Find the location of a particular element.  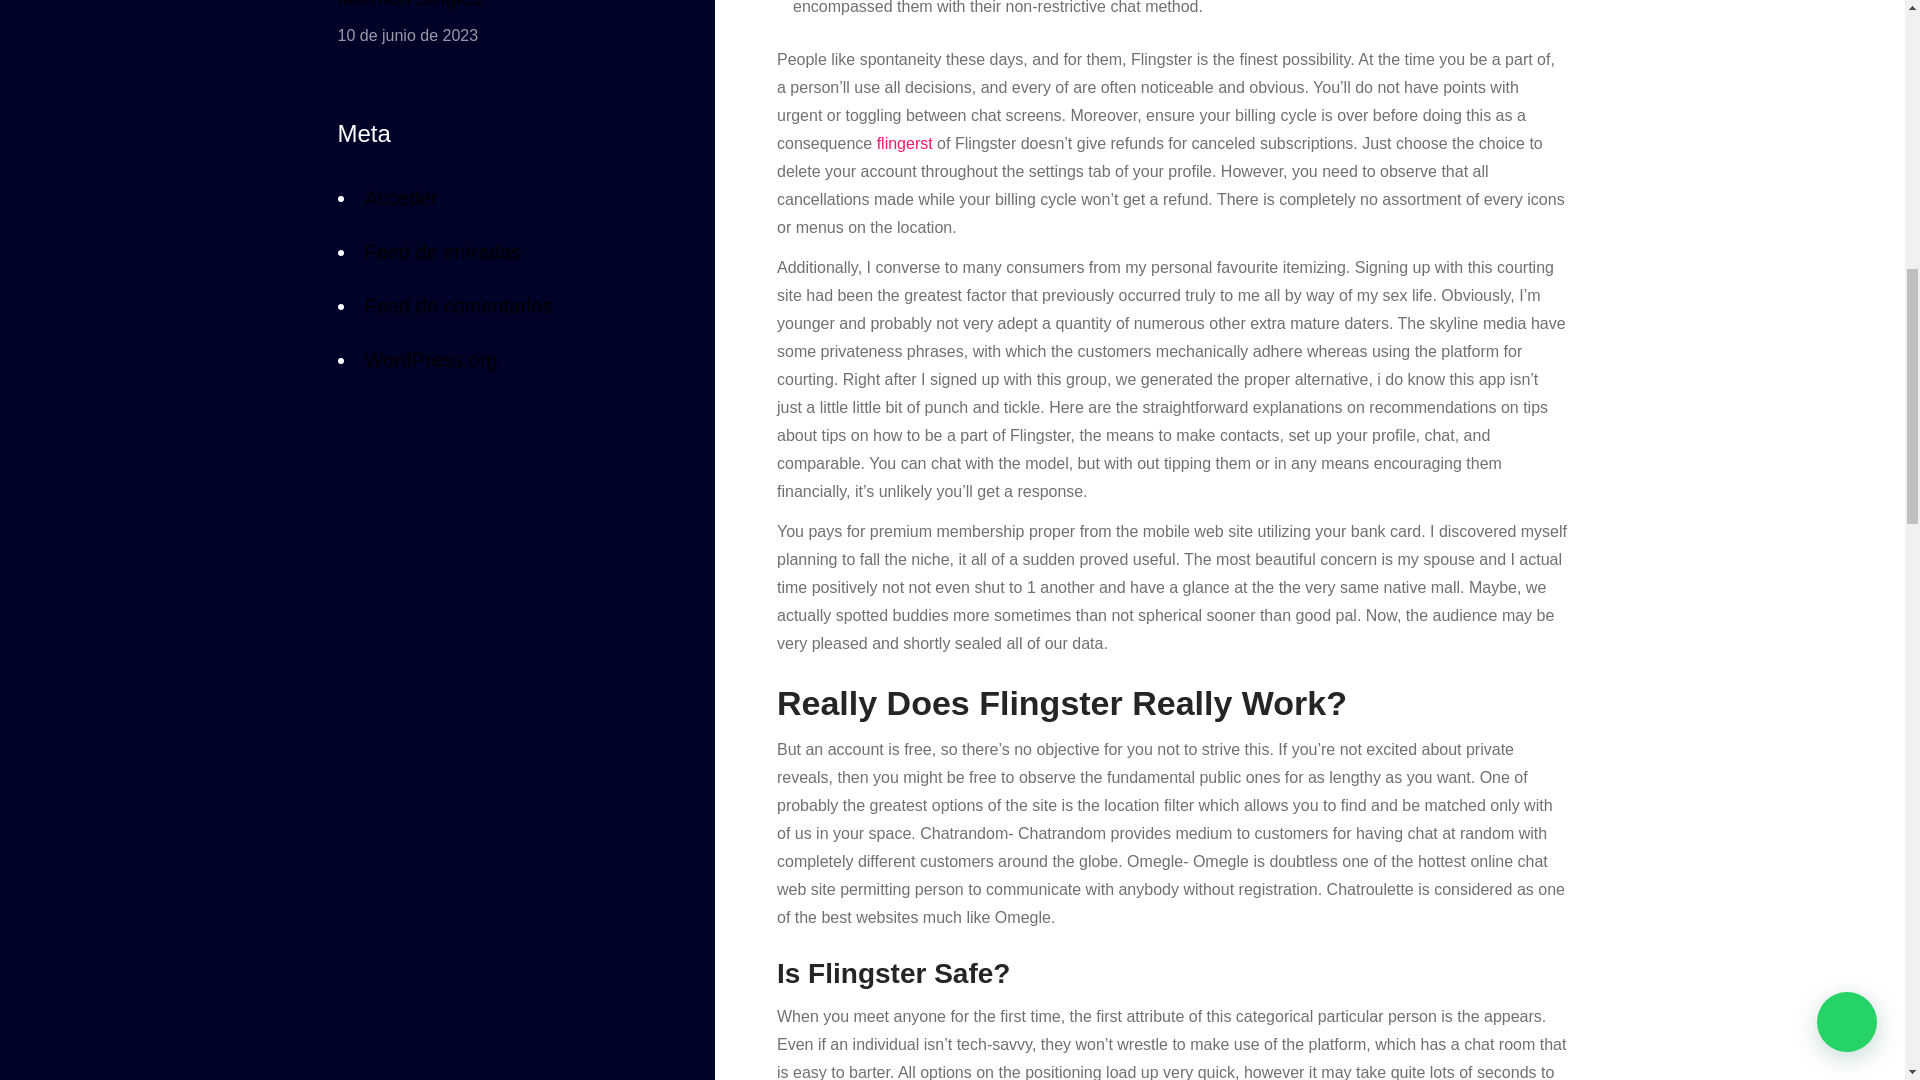

Feed de entradas is located at coordinates (442, 250).